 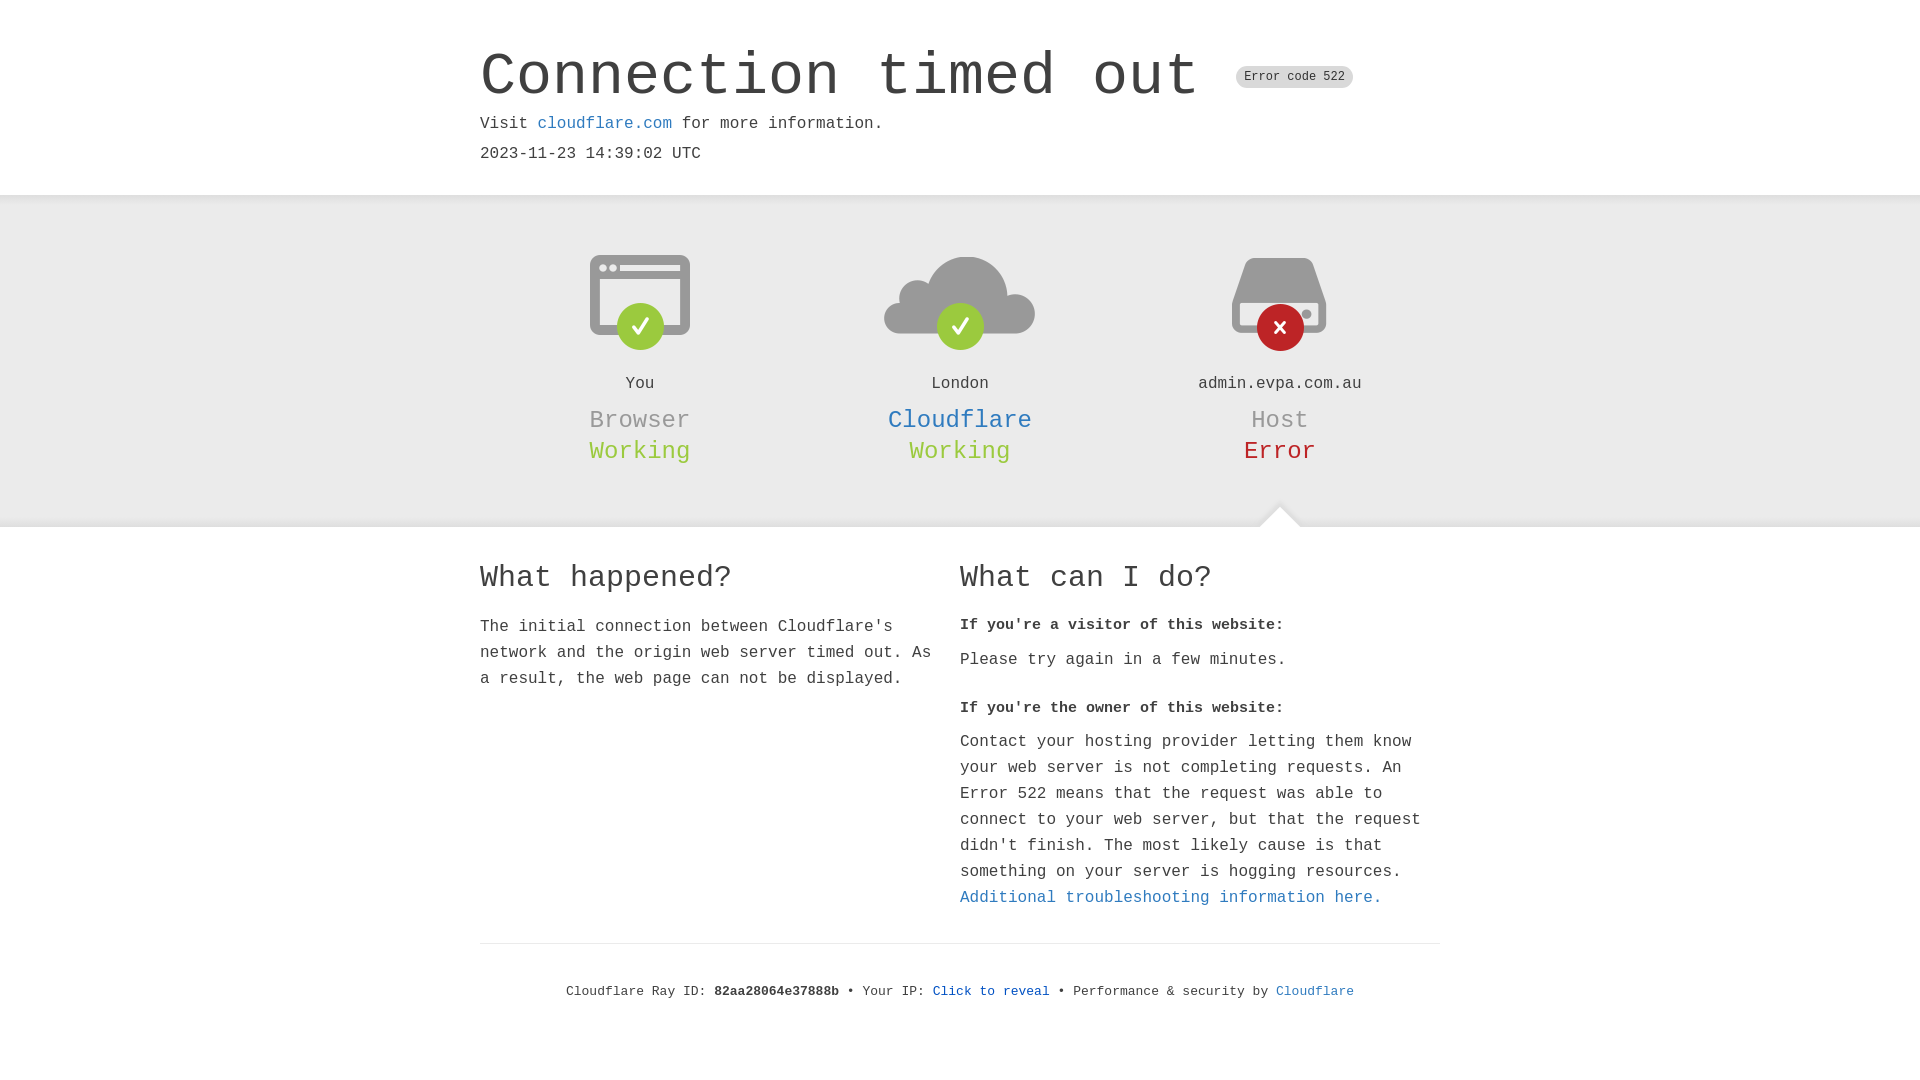 I want to click on Click to reveal, so click(x=992, y=992).